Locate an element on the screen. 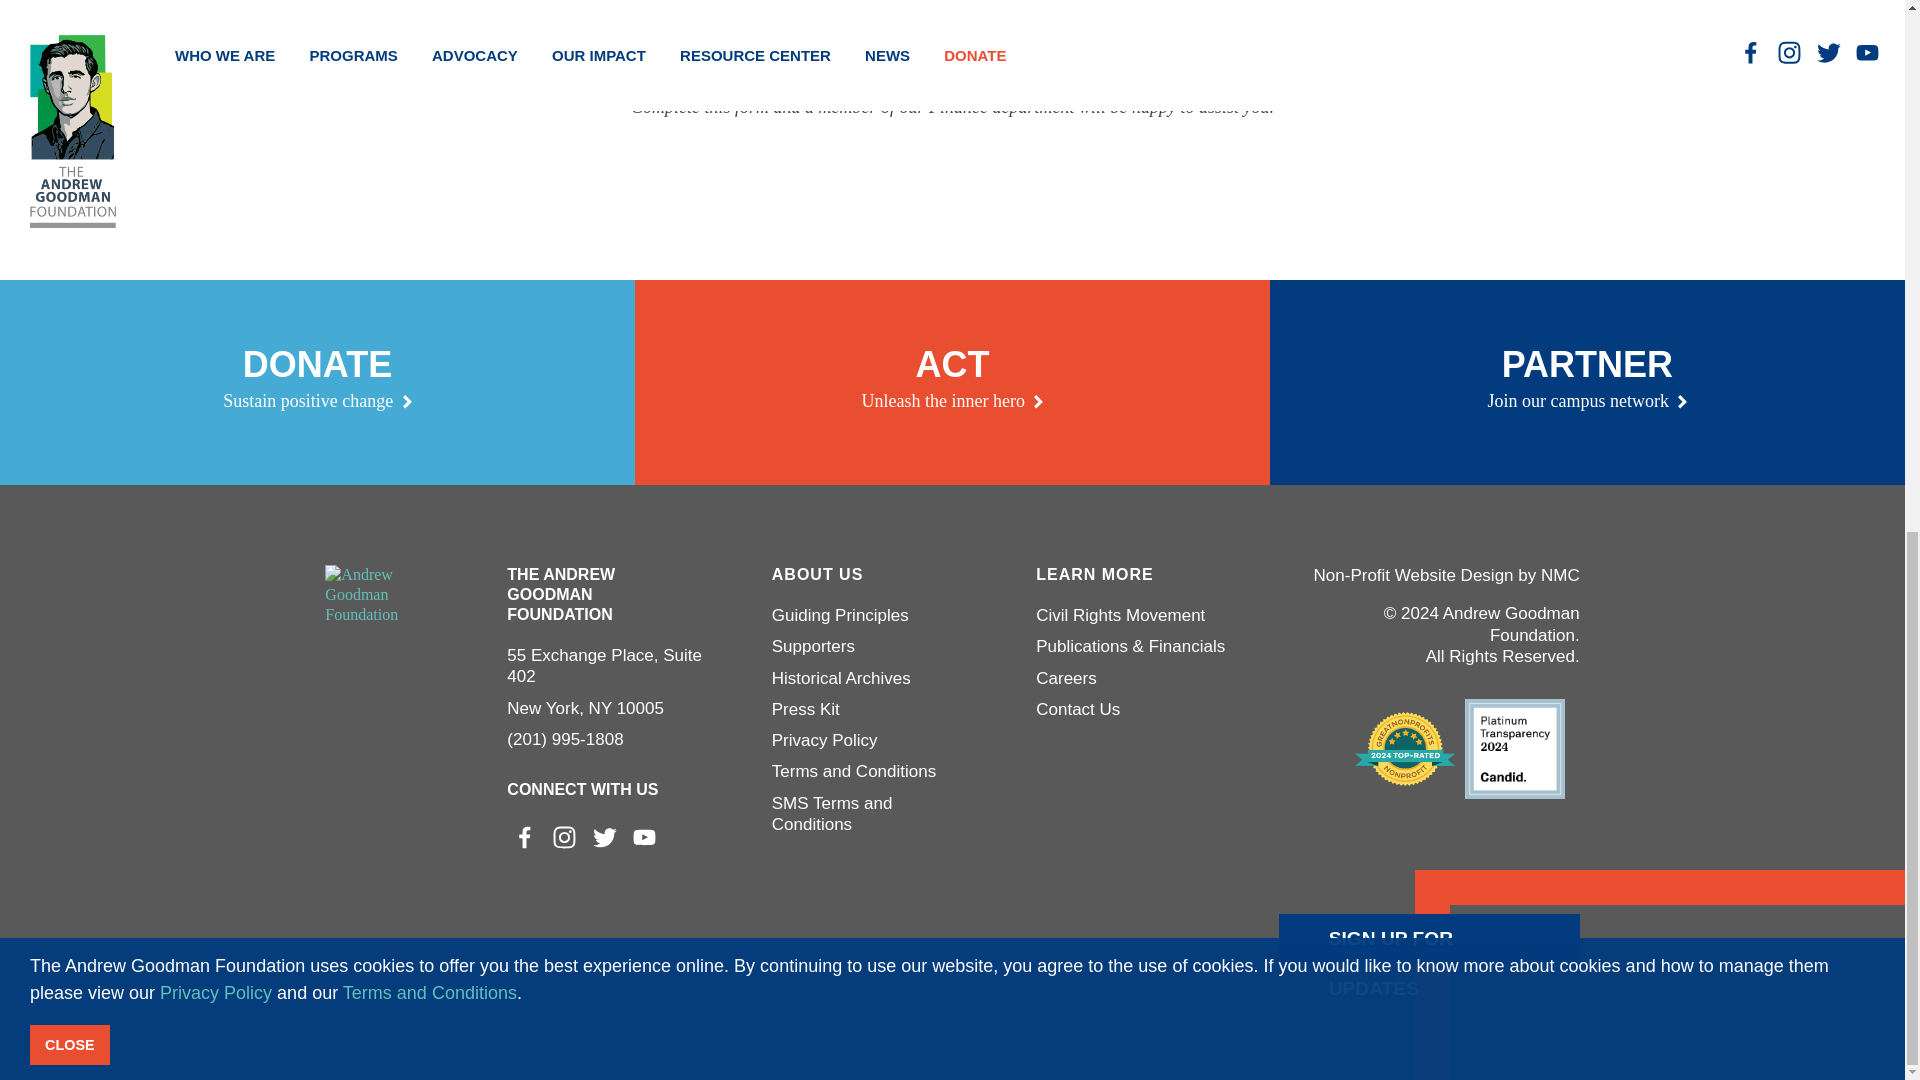 The height and width of the screenshot is (1080, 1920). Guiding Principles is located at coordinates (869, 574).